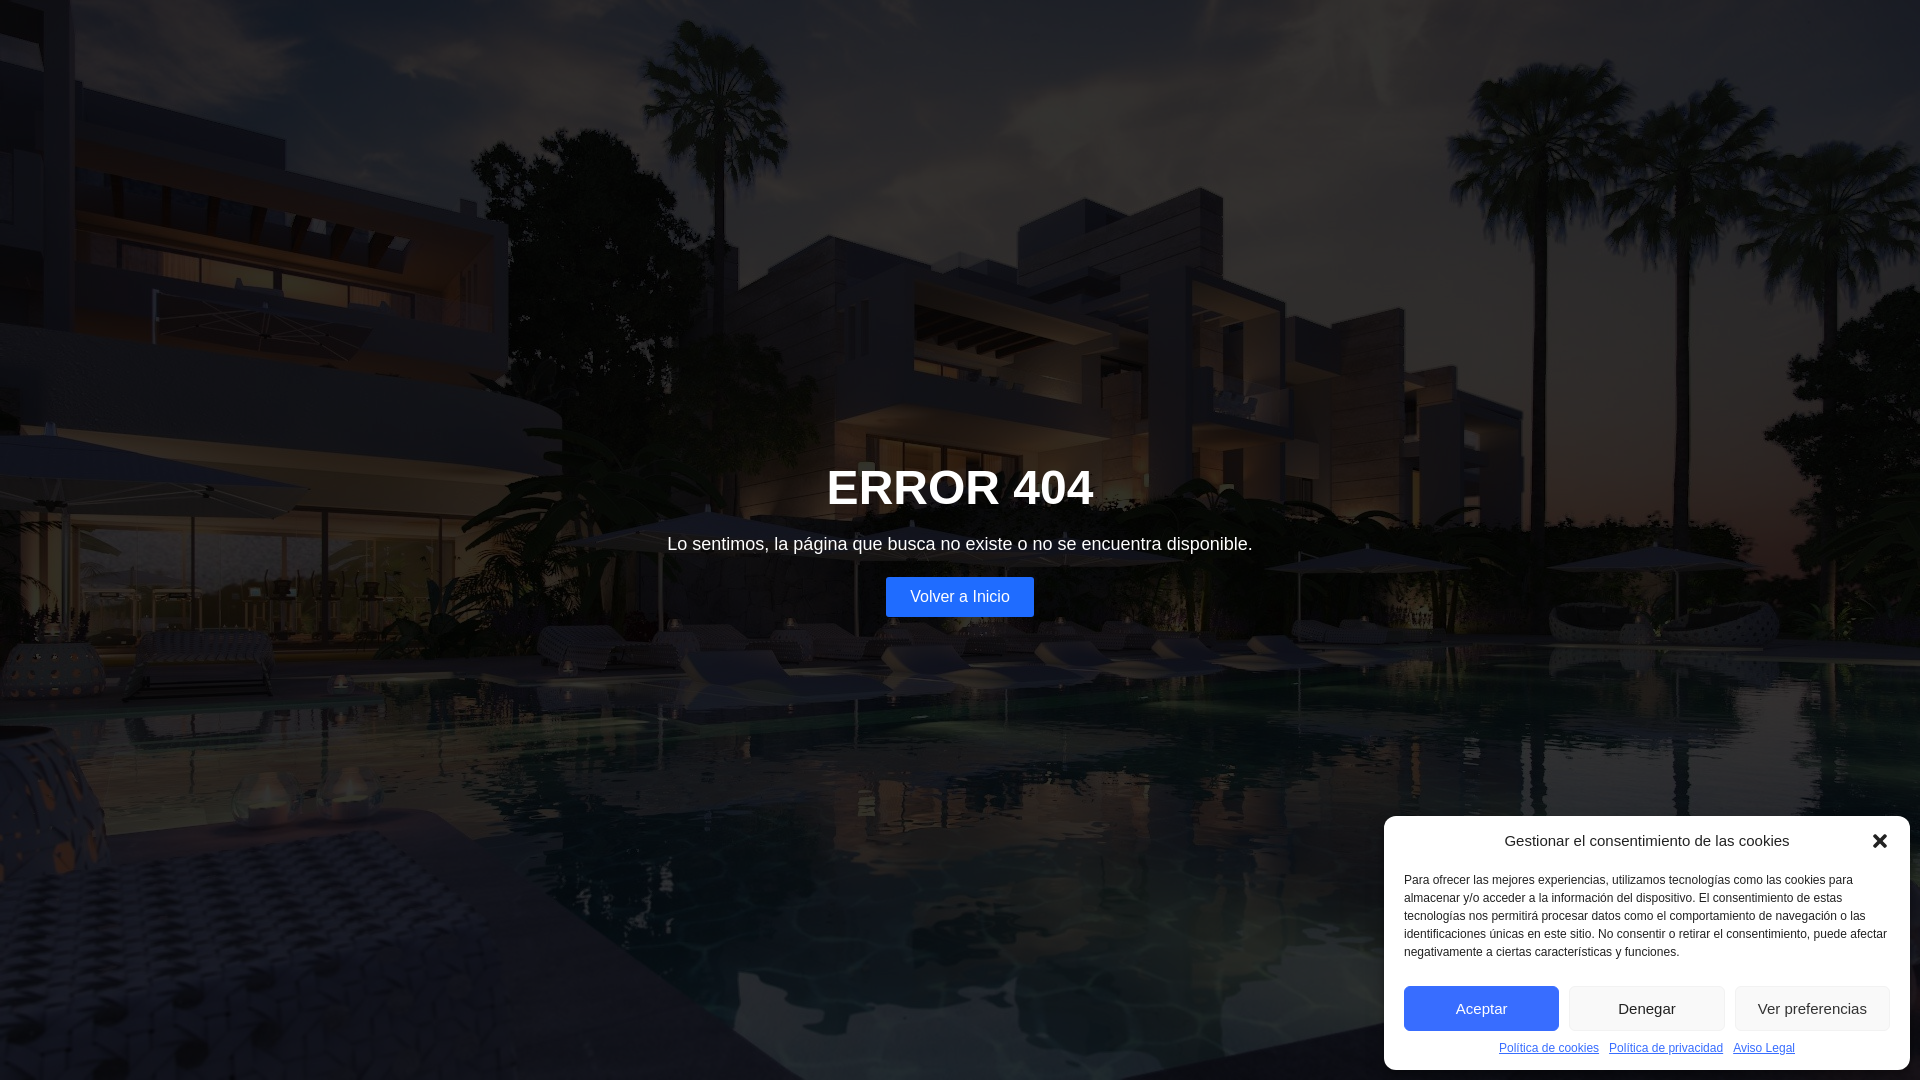  What do you see at coordinates (960, 595) in the screenshot?
I see `Volver a Inicio` at bounding box center [960, 595].